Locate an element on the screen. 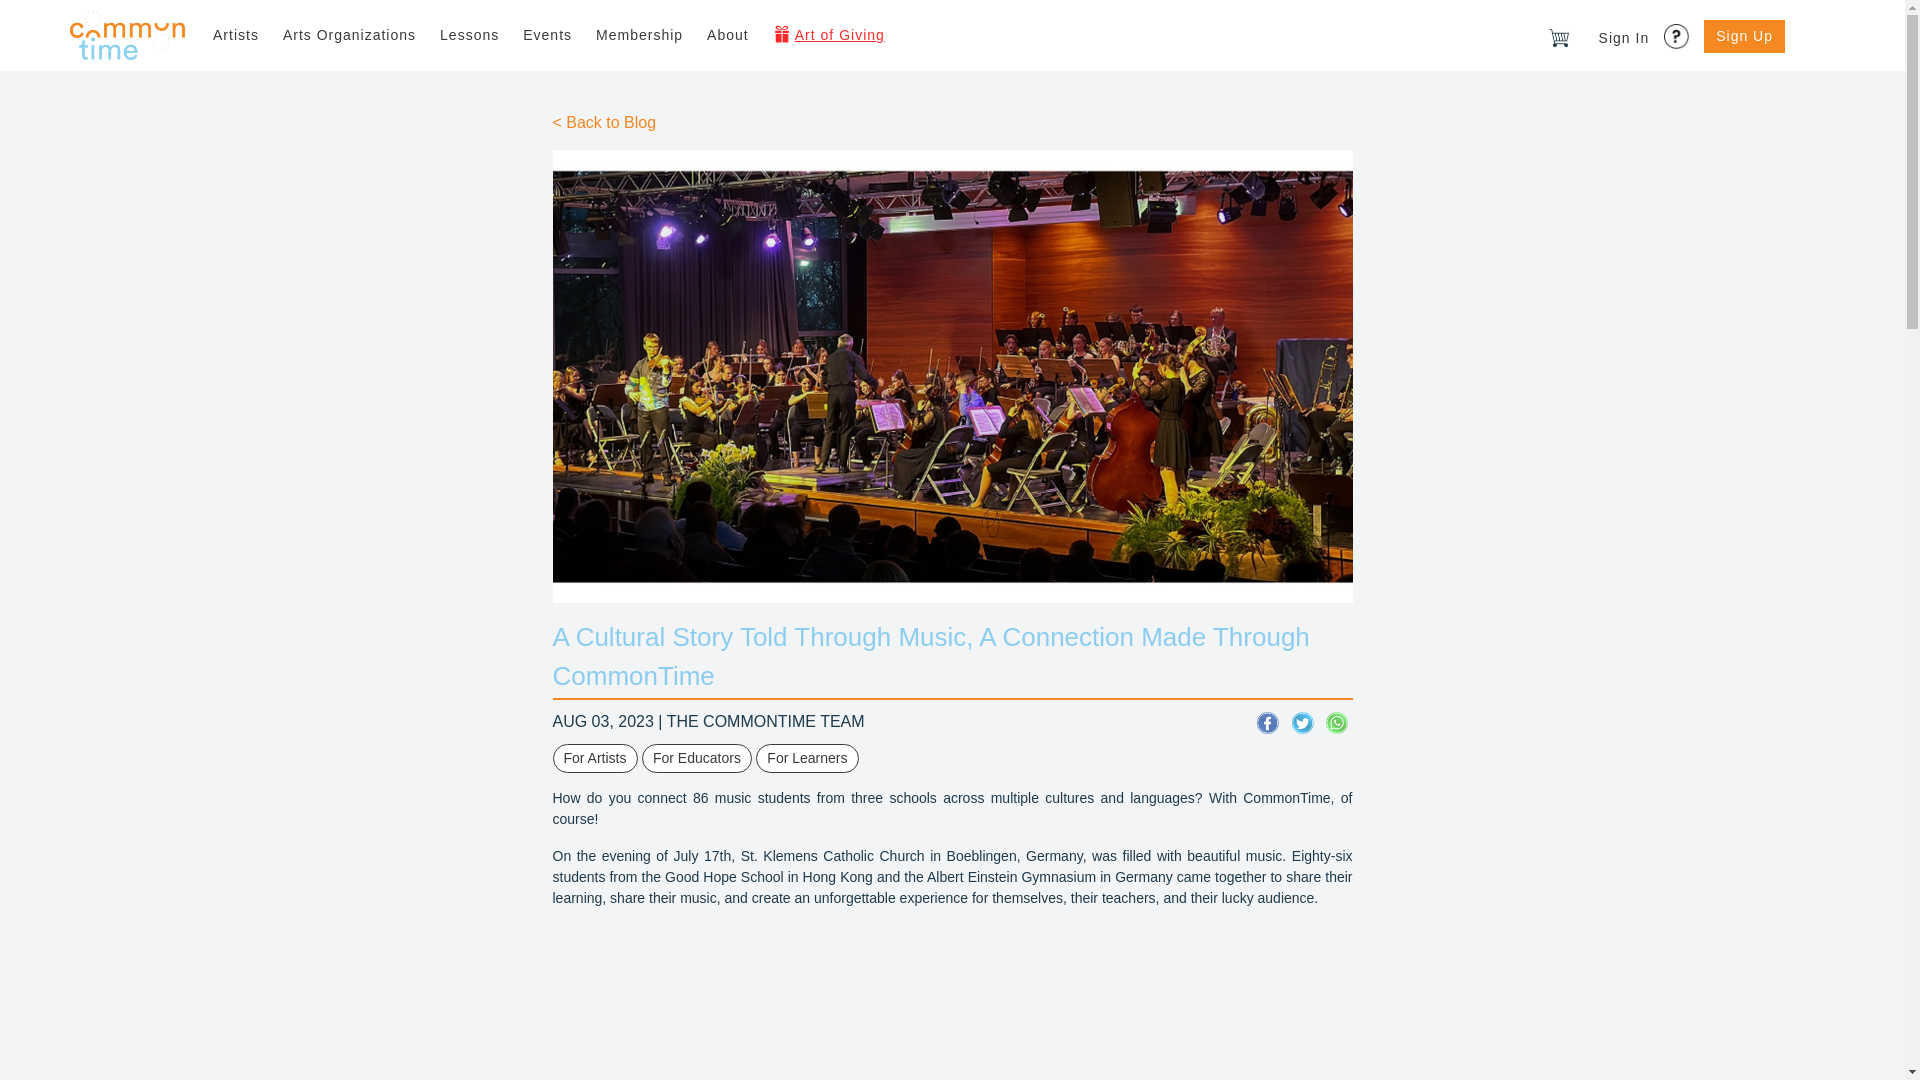  Arts Organizations is located at coordinates (349, 36).